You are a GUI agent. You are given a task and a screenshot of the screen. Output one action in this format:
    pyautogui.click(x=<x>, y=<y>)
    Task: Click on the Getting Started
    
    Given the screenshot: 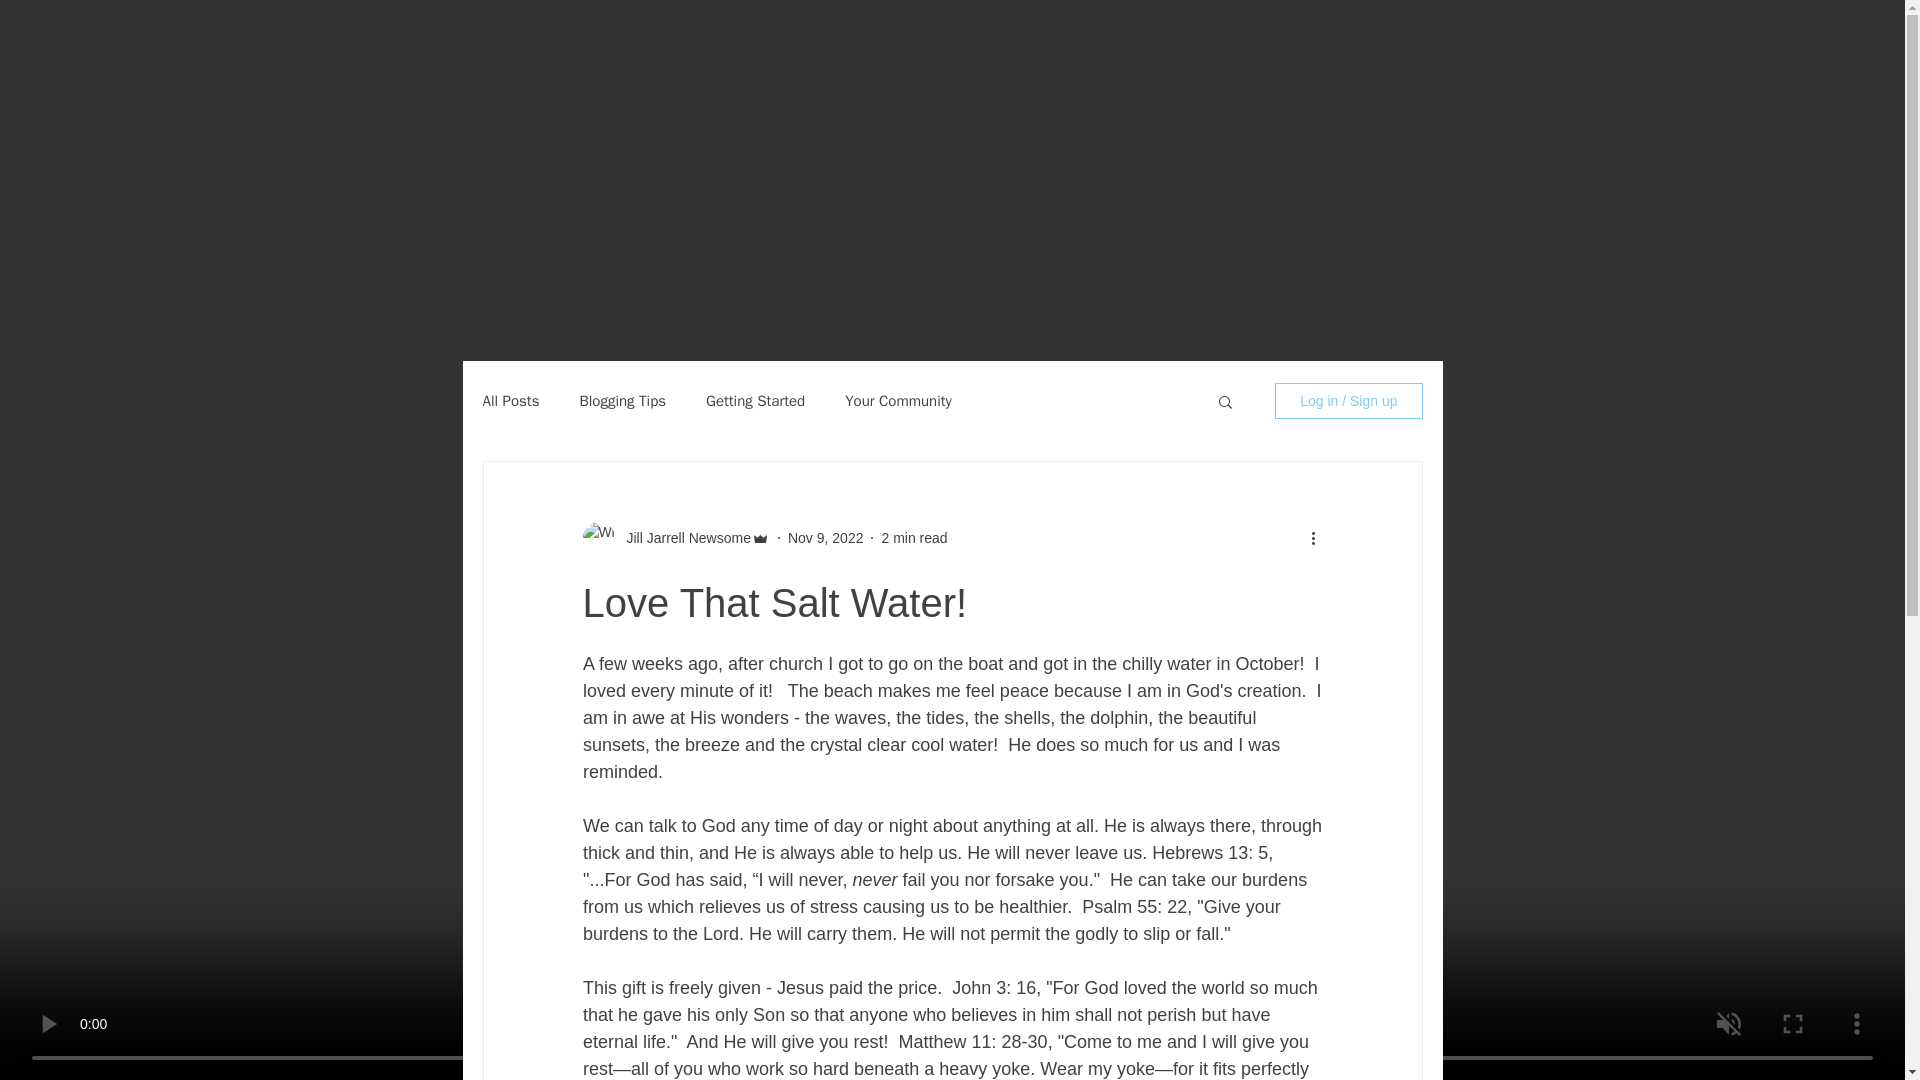 What is the action you would take?
    pyautogui.click(x=755, y=402)
    